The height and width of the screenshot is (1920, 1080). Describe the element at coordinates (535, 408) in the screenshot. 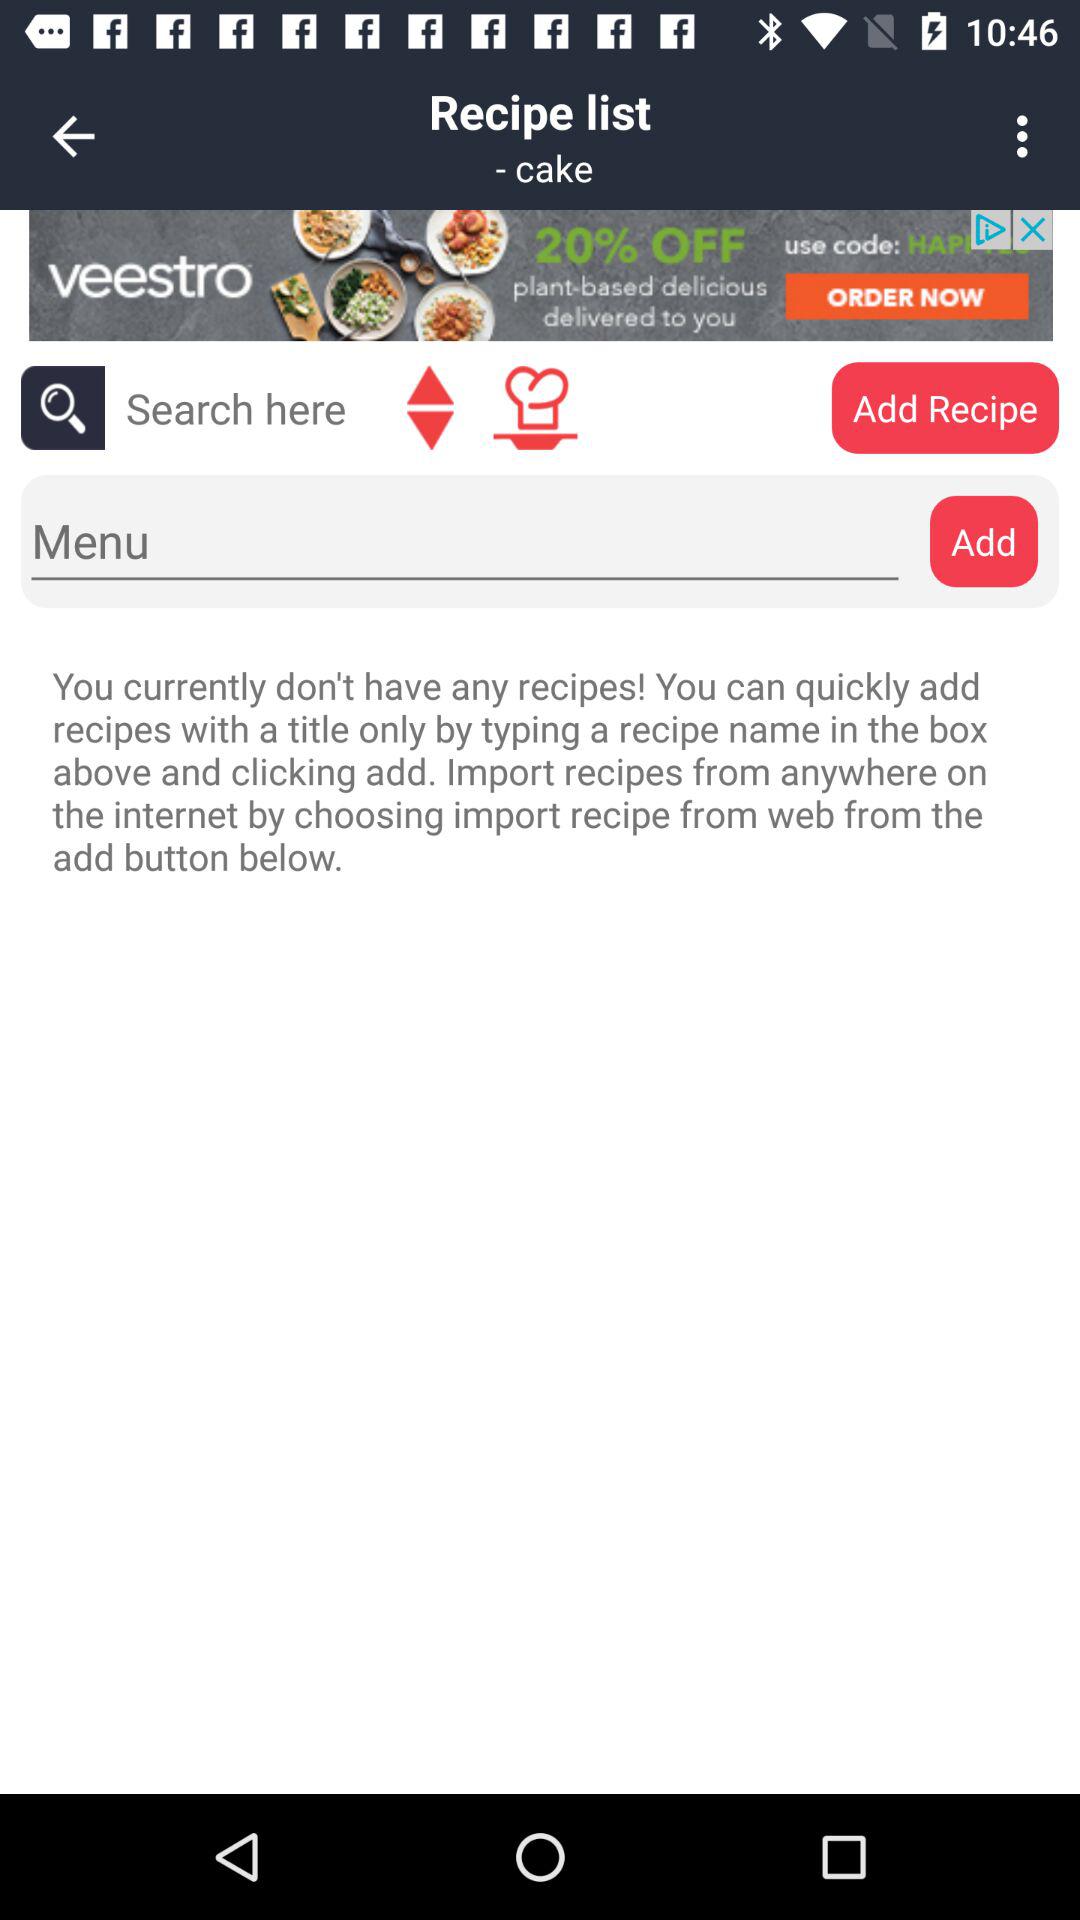

I see `enter recipe` at that location.